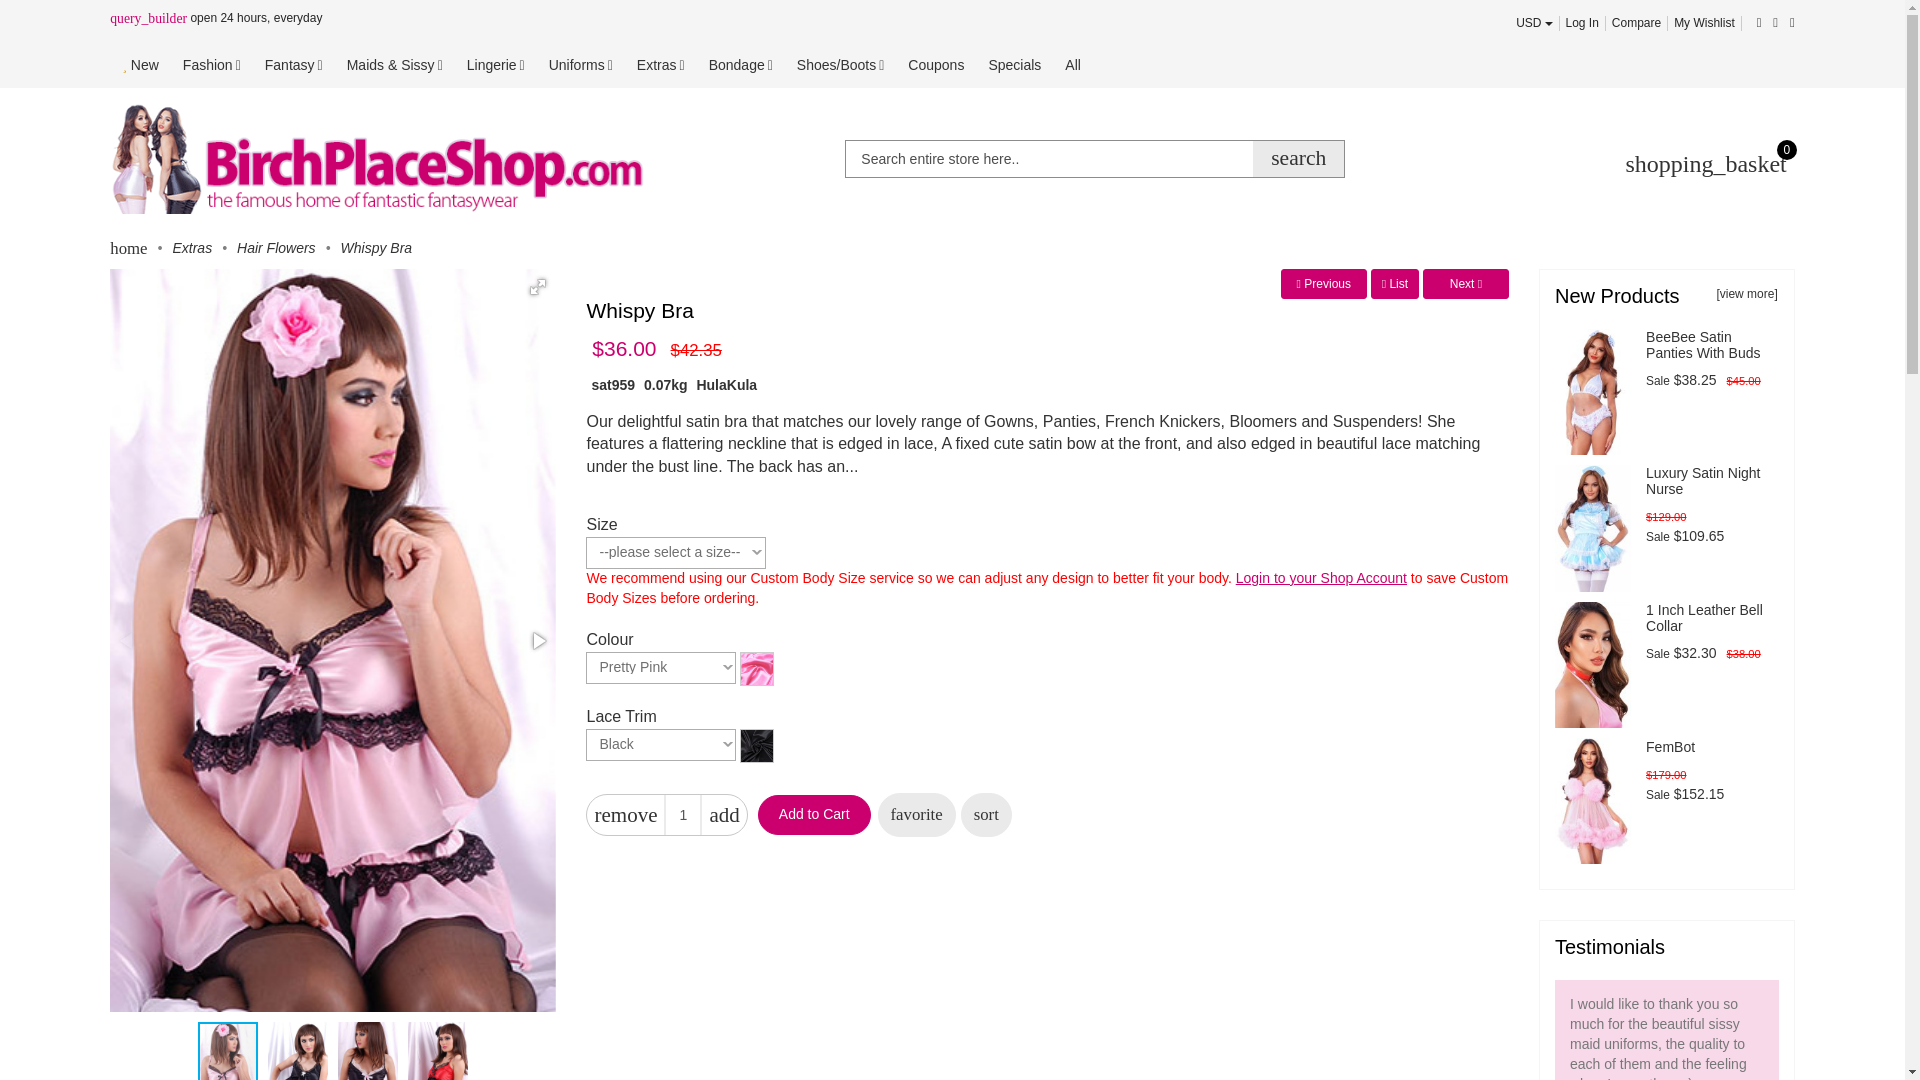 Image resolution: width=1920 pixels, height=1080 pixels. Describe the element at coordinates (1095, 159) in the screenshot. I see `Search entire store here..` at that location.